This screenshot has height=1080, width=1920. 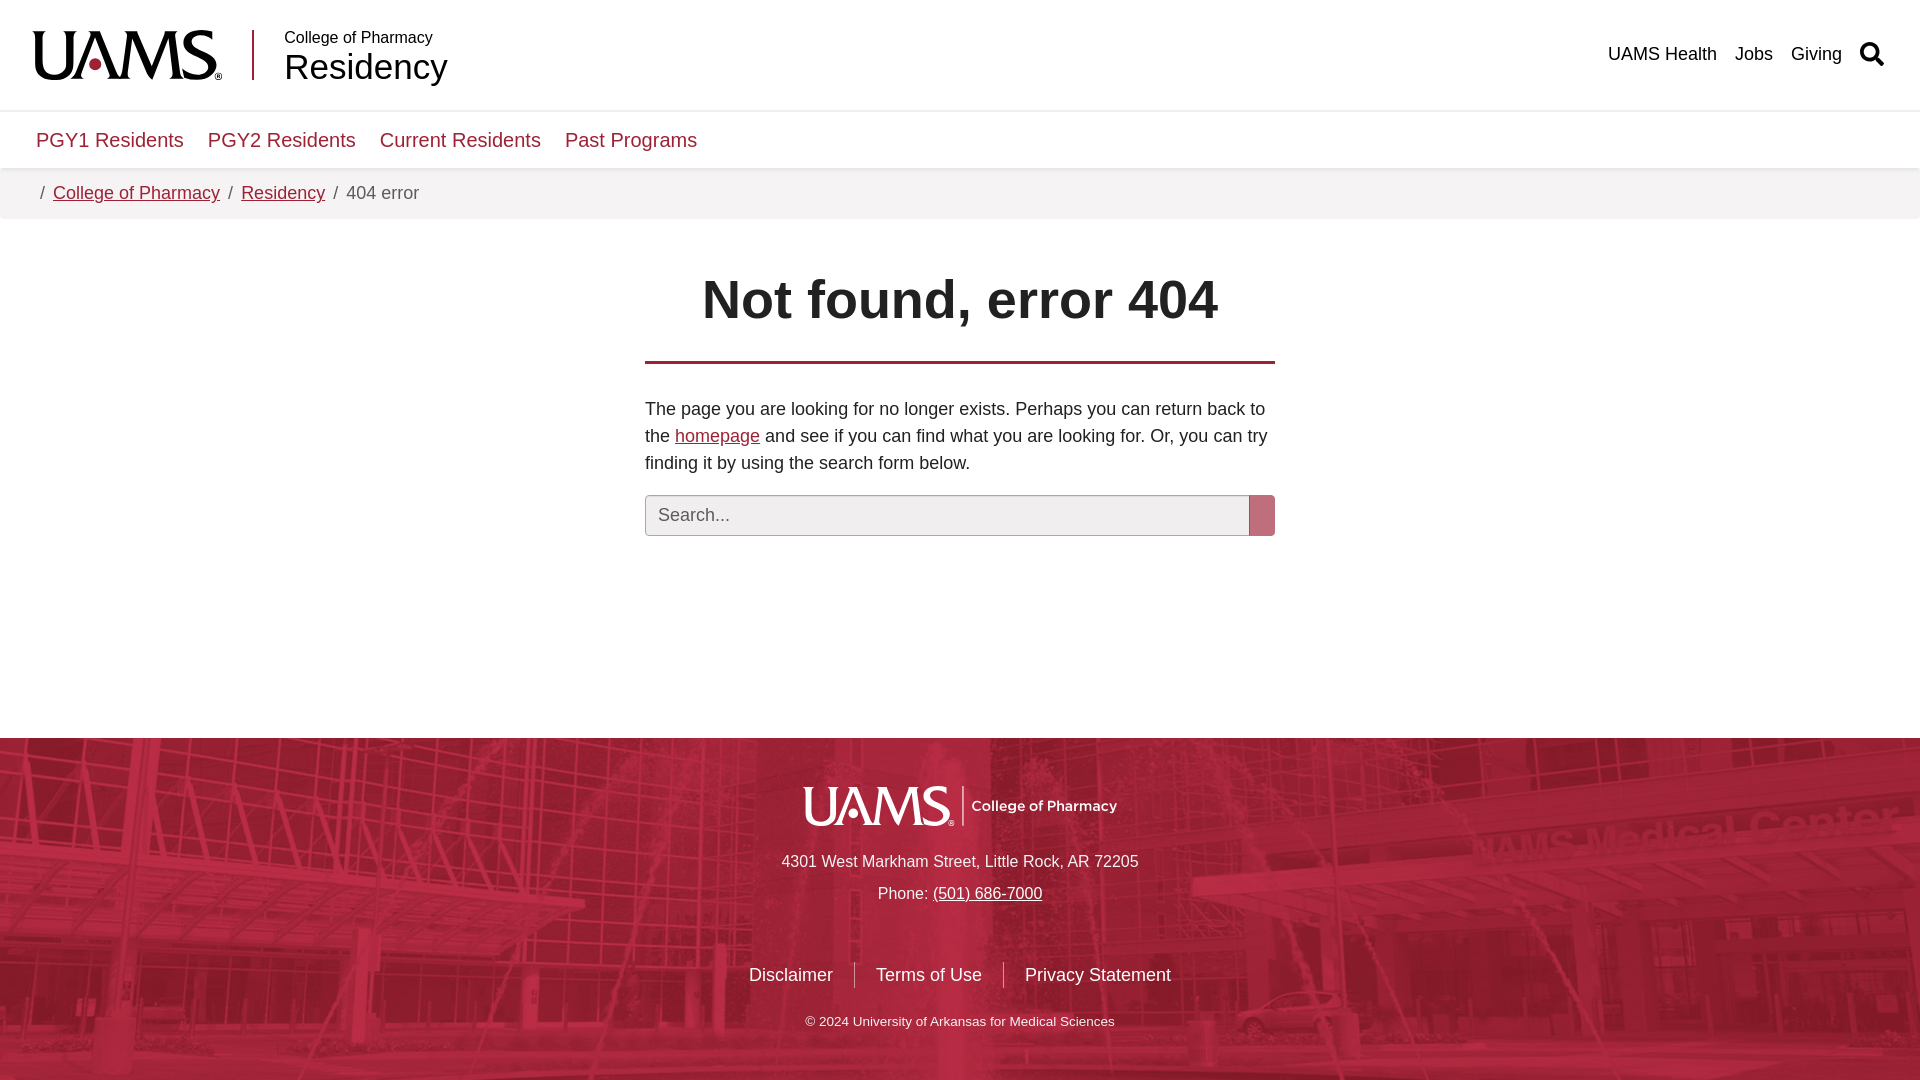 I want to click on Jobs, so click(x=1754, y=54).